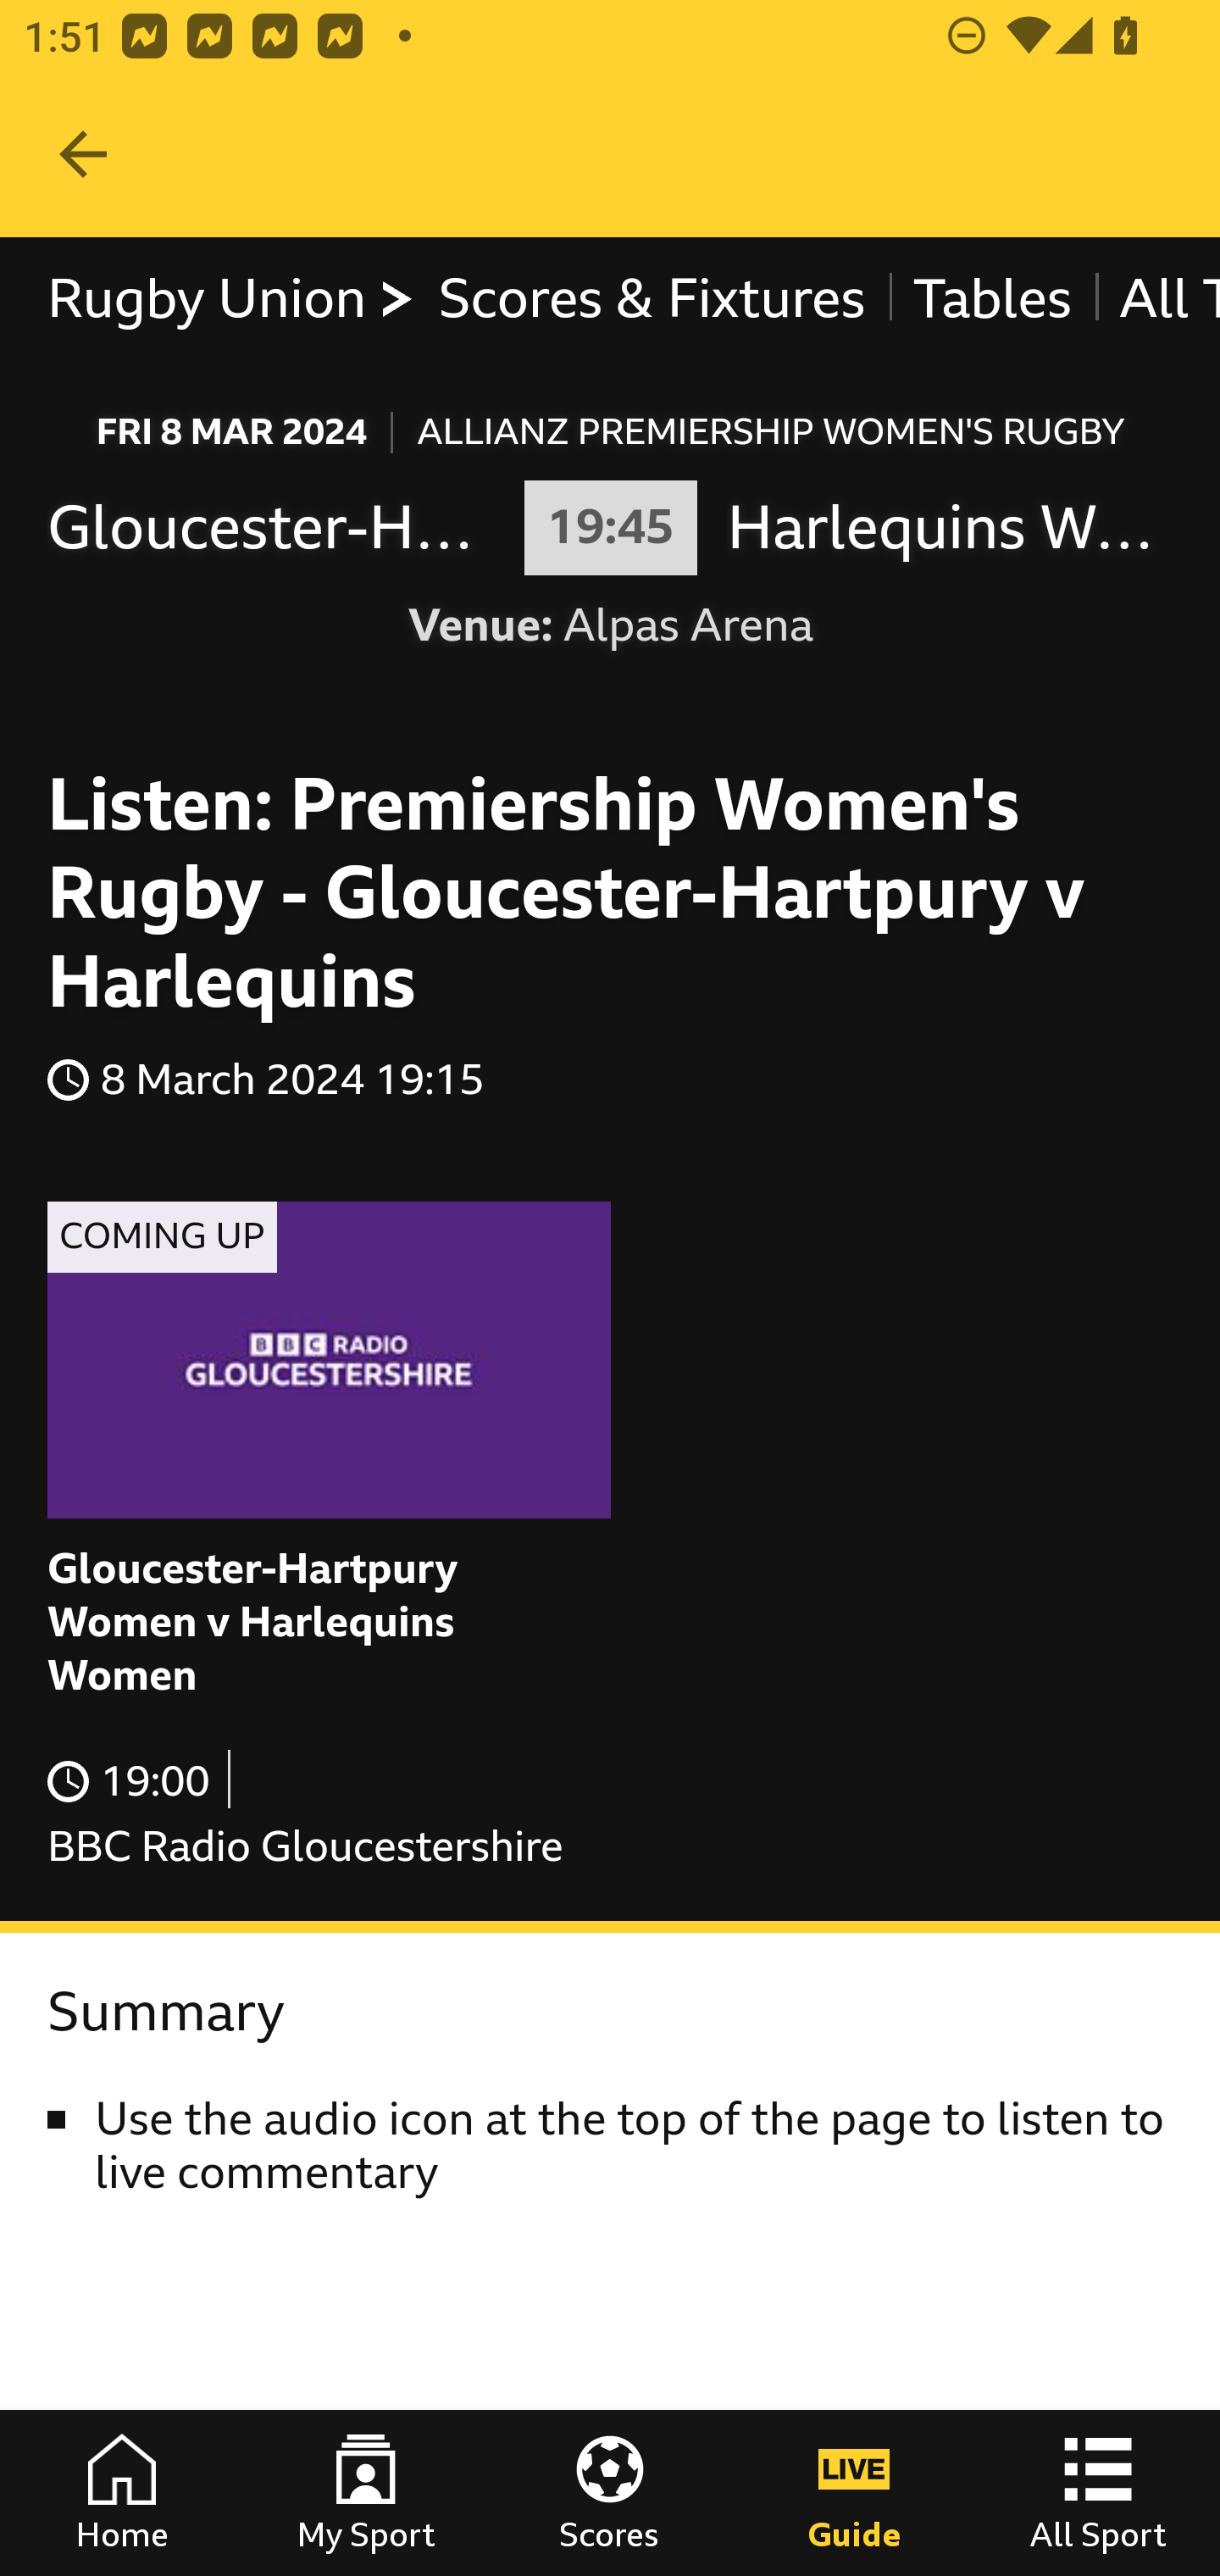  I want to click on Scores & Fixtures, so click(651, 298).